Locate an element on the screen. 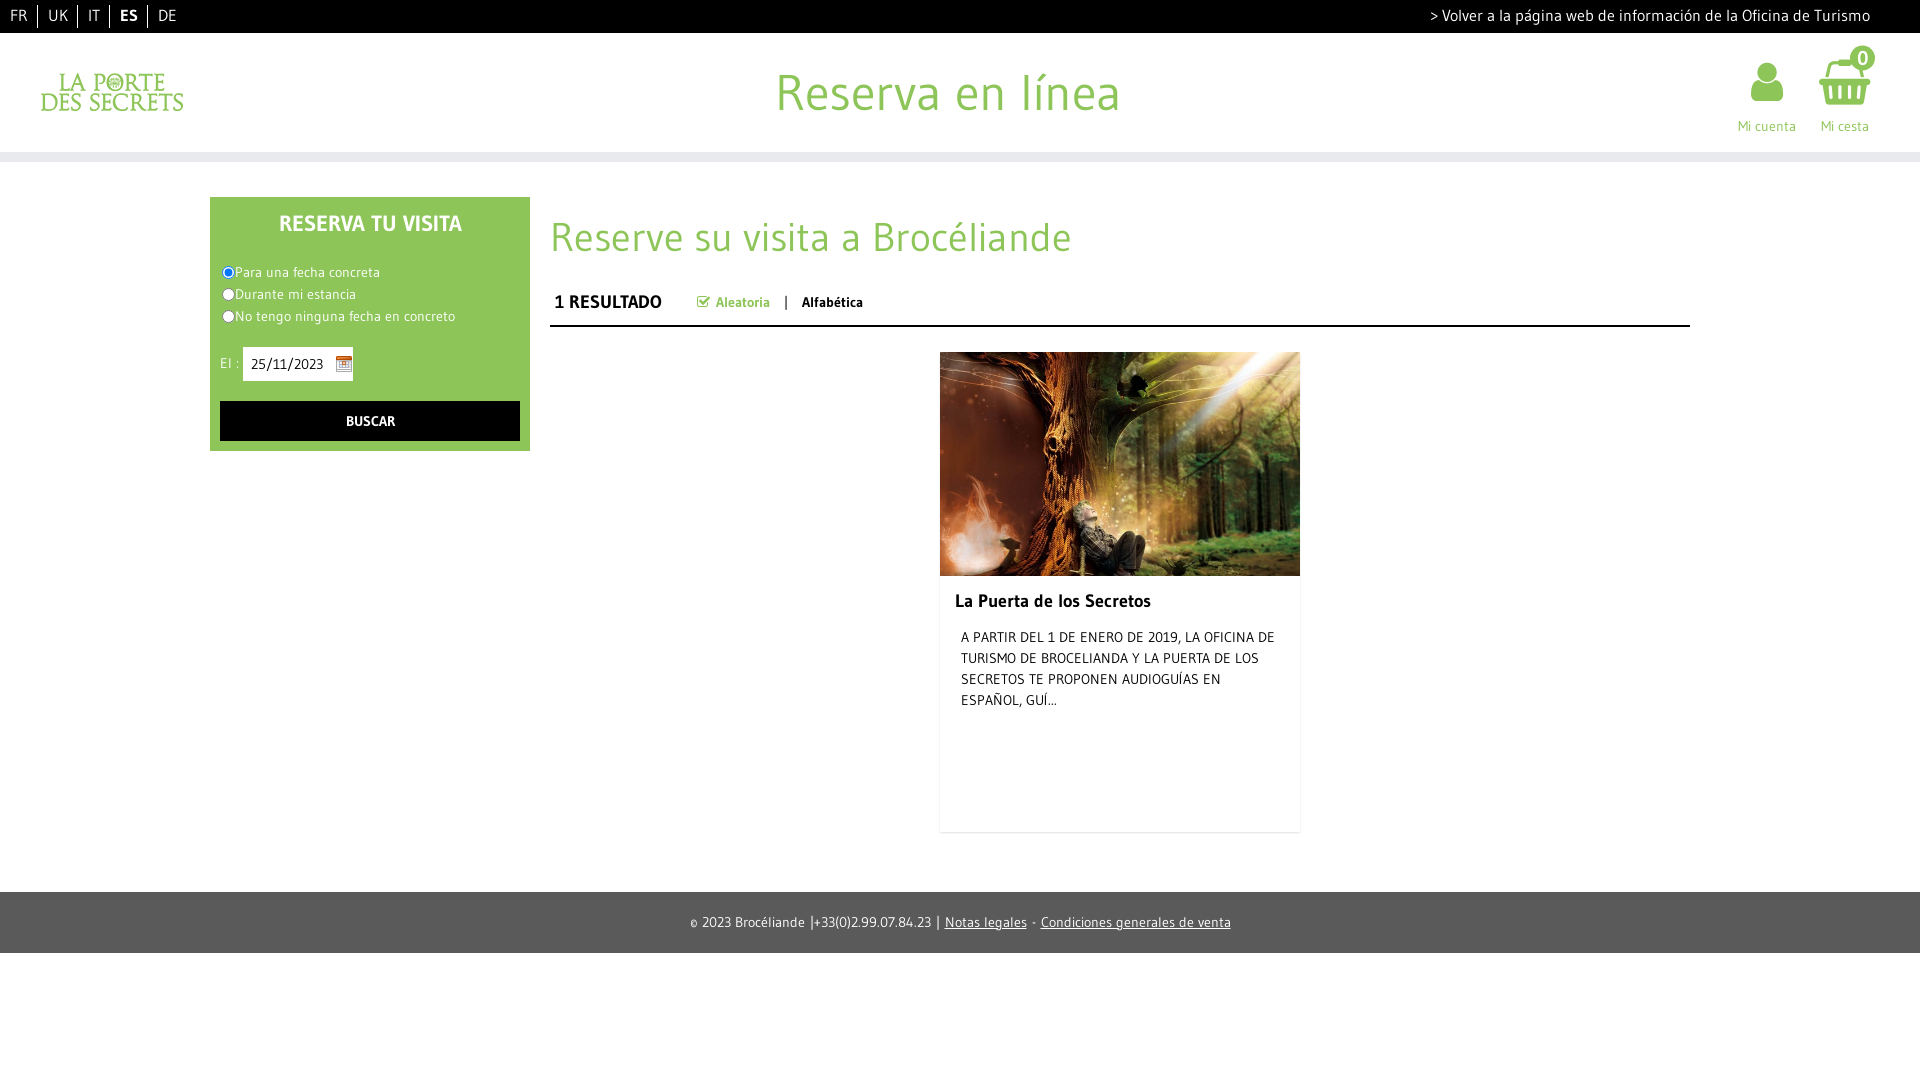 The image size is (1920, 1080). AUCUNE is located at coordinates (228, 316).